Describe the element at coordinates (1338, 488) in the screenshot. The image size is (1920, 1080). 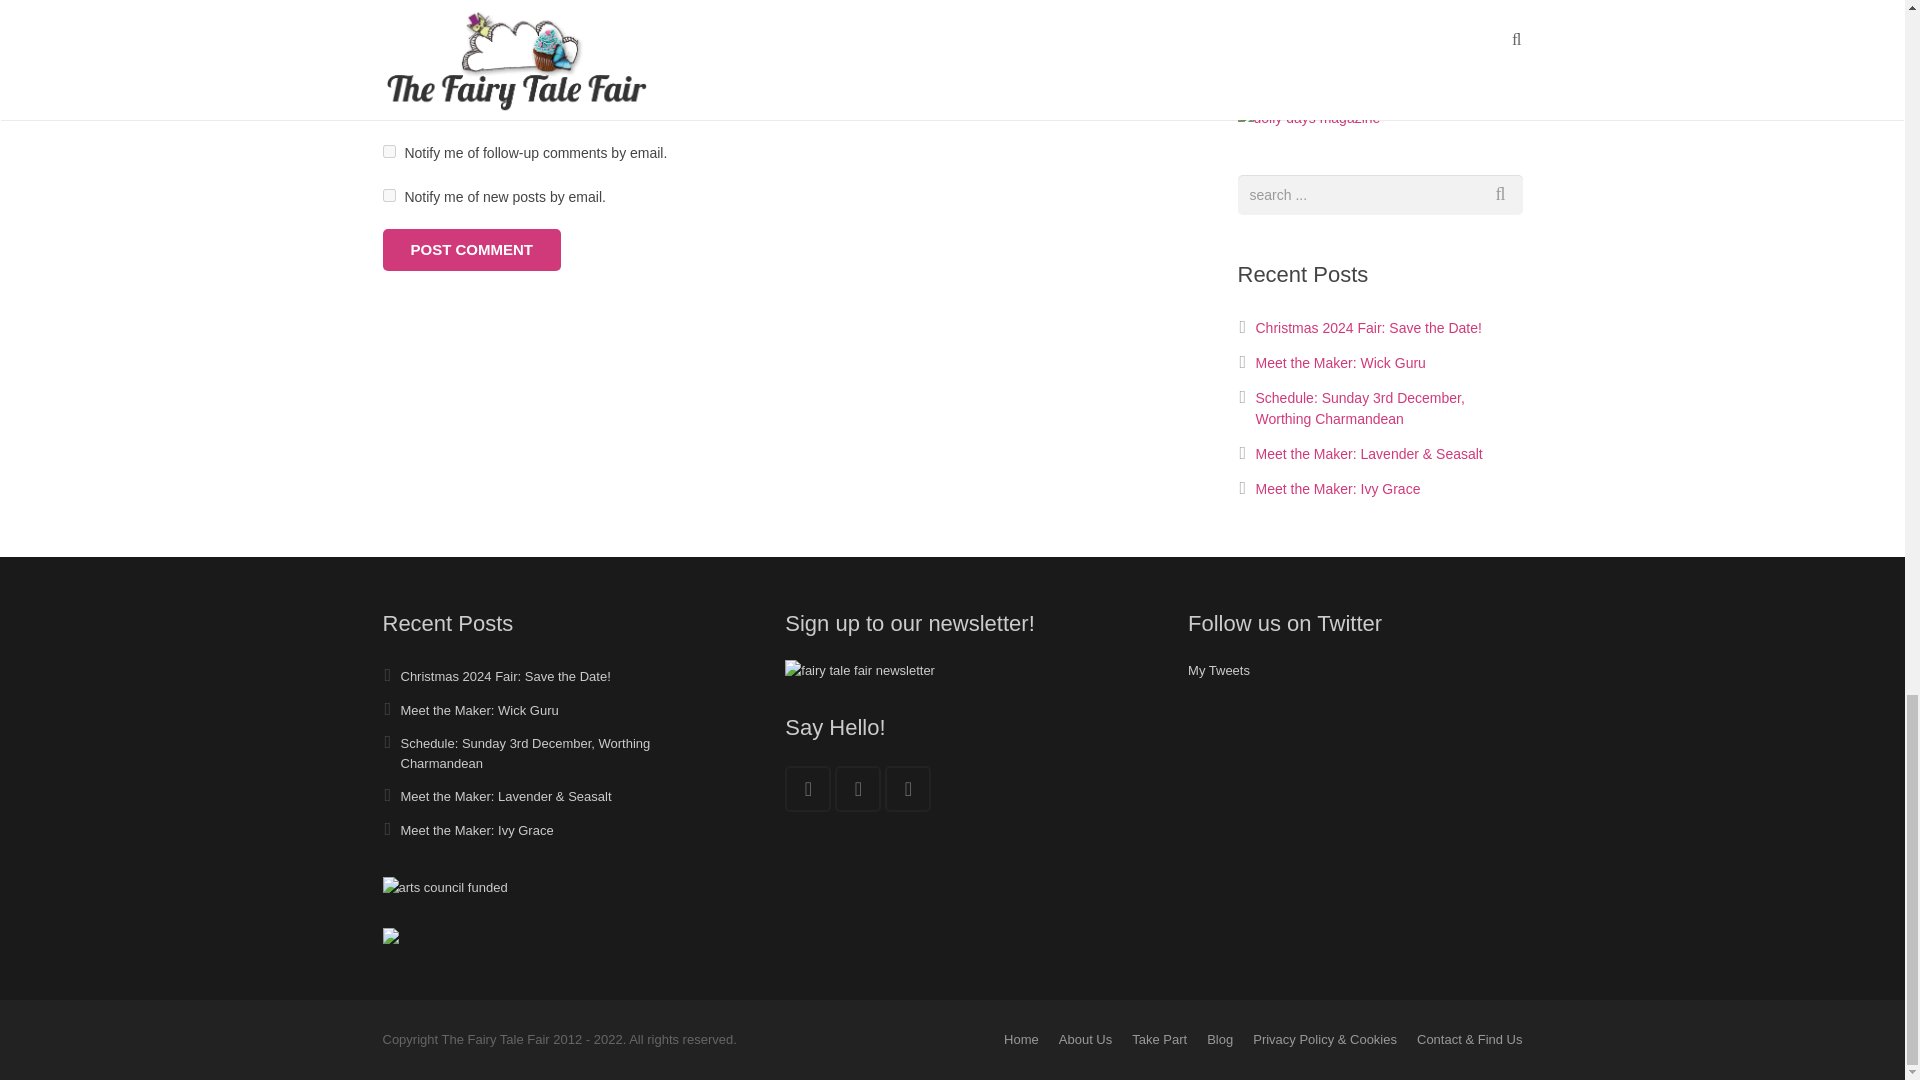
I see `Meet the Maker: Ivy Grace` at that location.